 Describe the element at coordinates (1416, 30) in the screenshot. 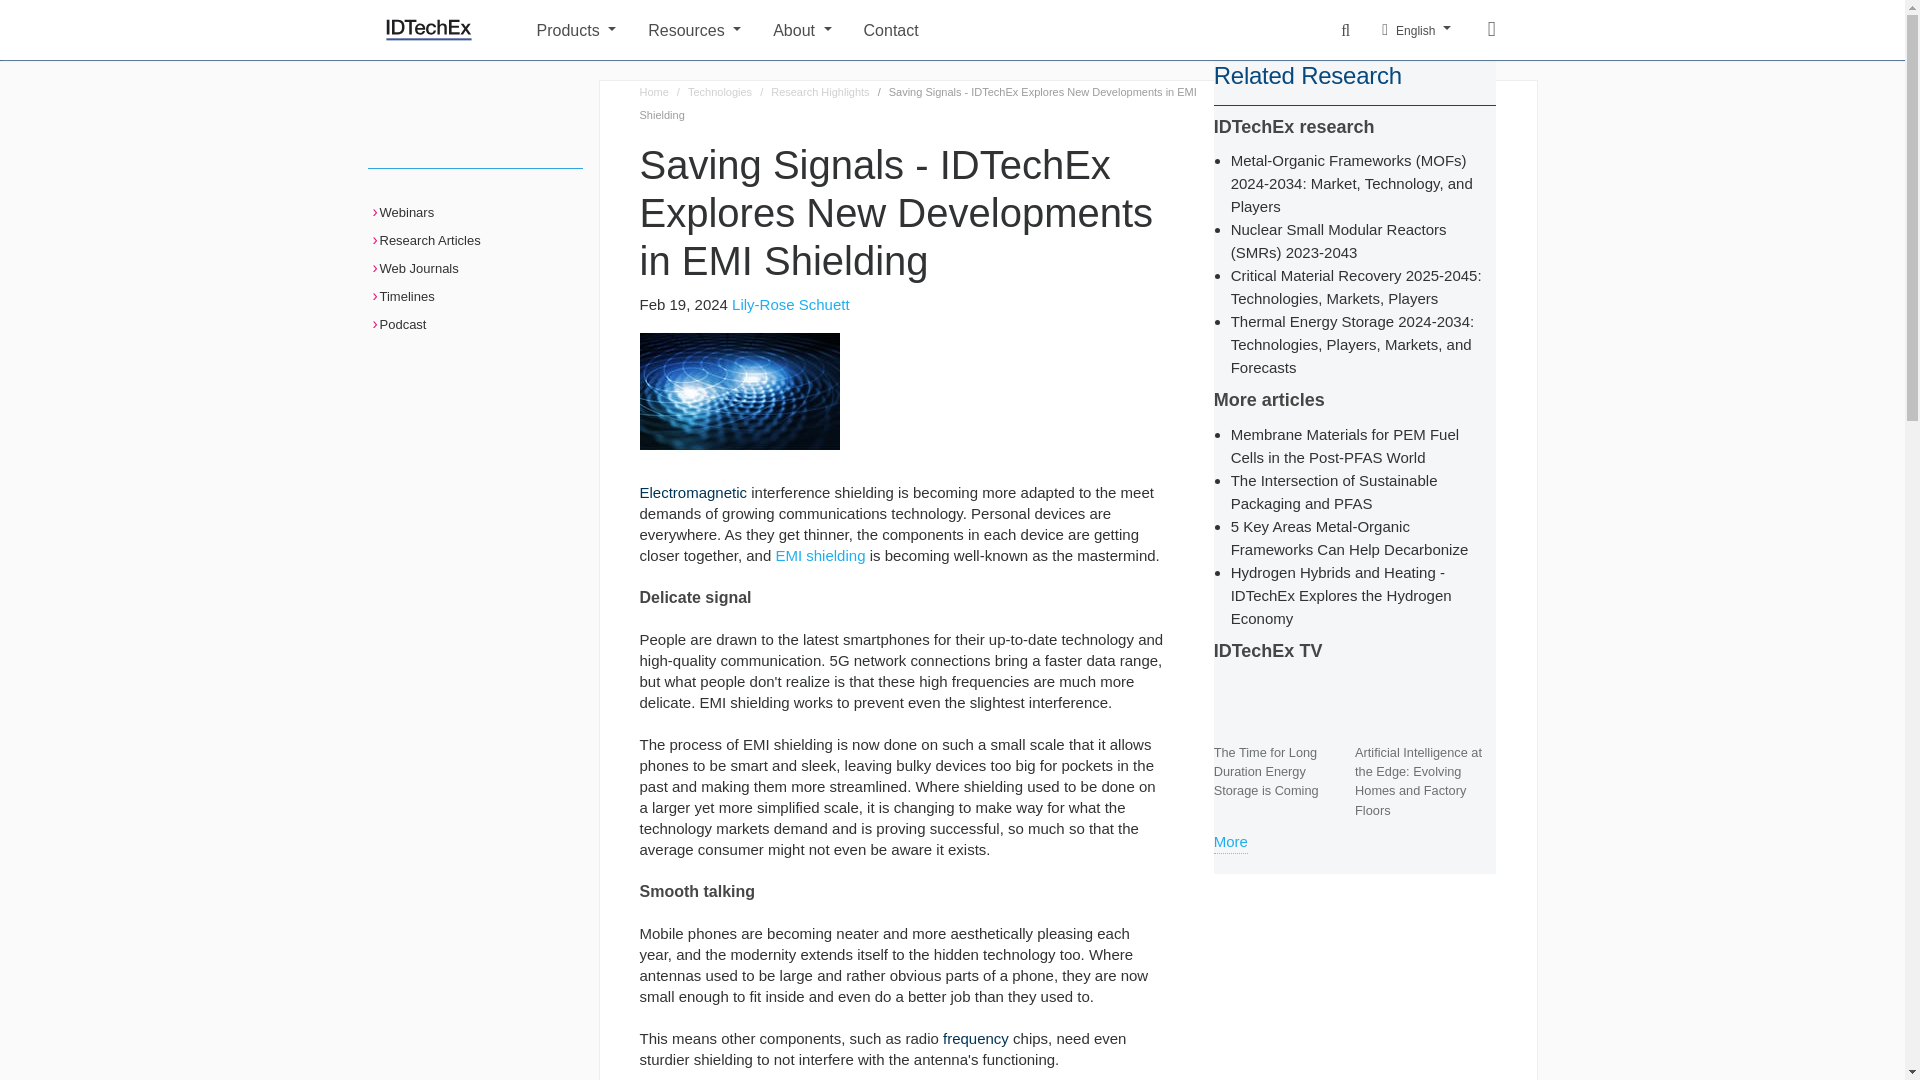

I see `  English` at that location.